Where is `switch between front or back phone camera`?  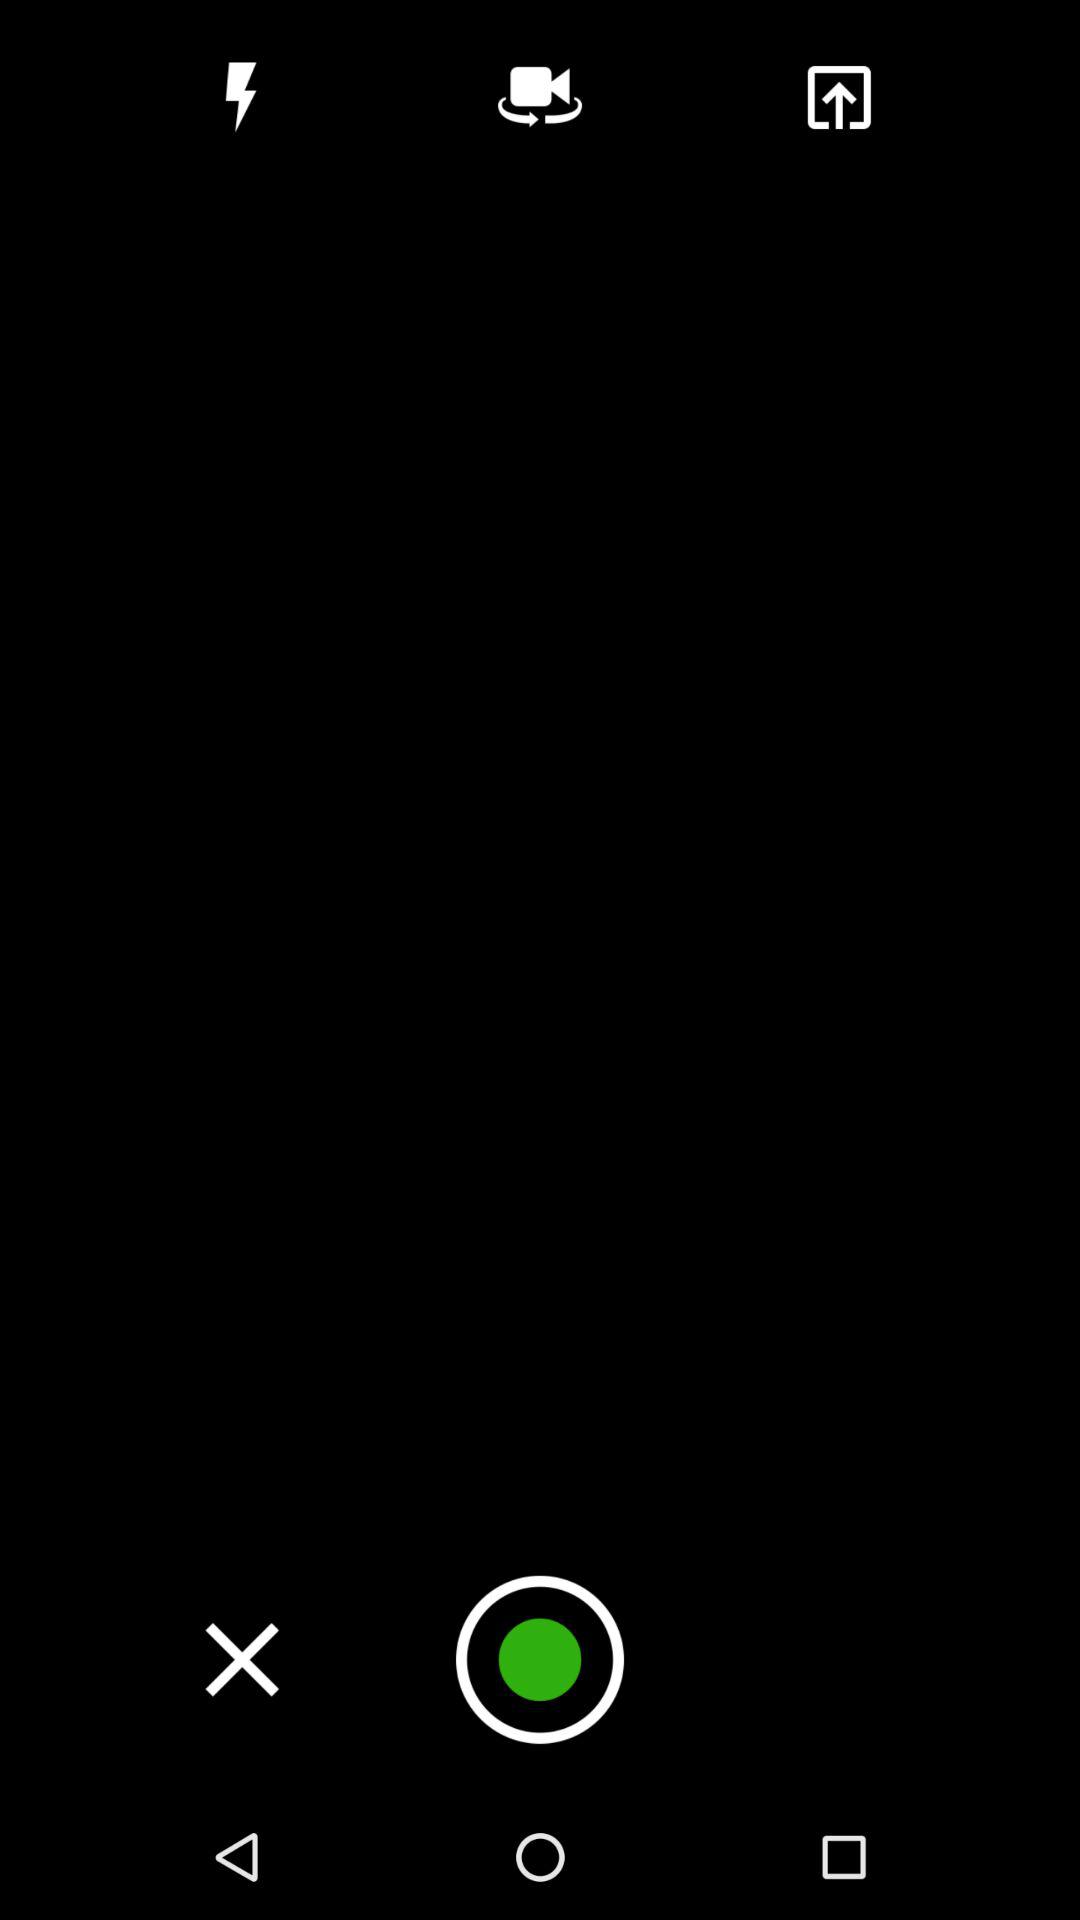 switch between front or back phone camera is located at coordinates (540, 97).